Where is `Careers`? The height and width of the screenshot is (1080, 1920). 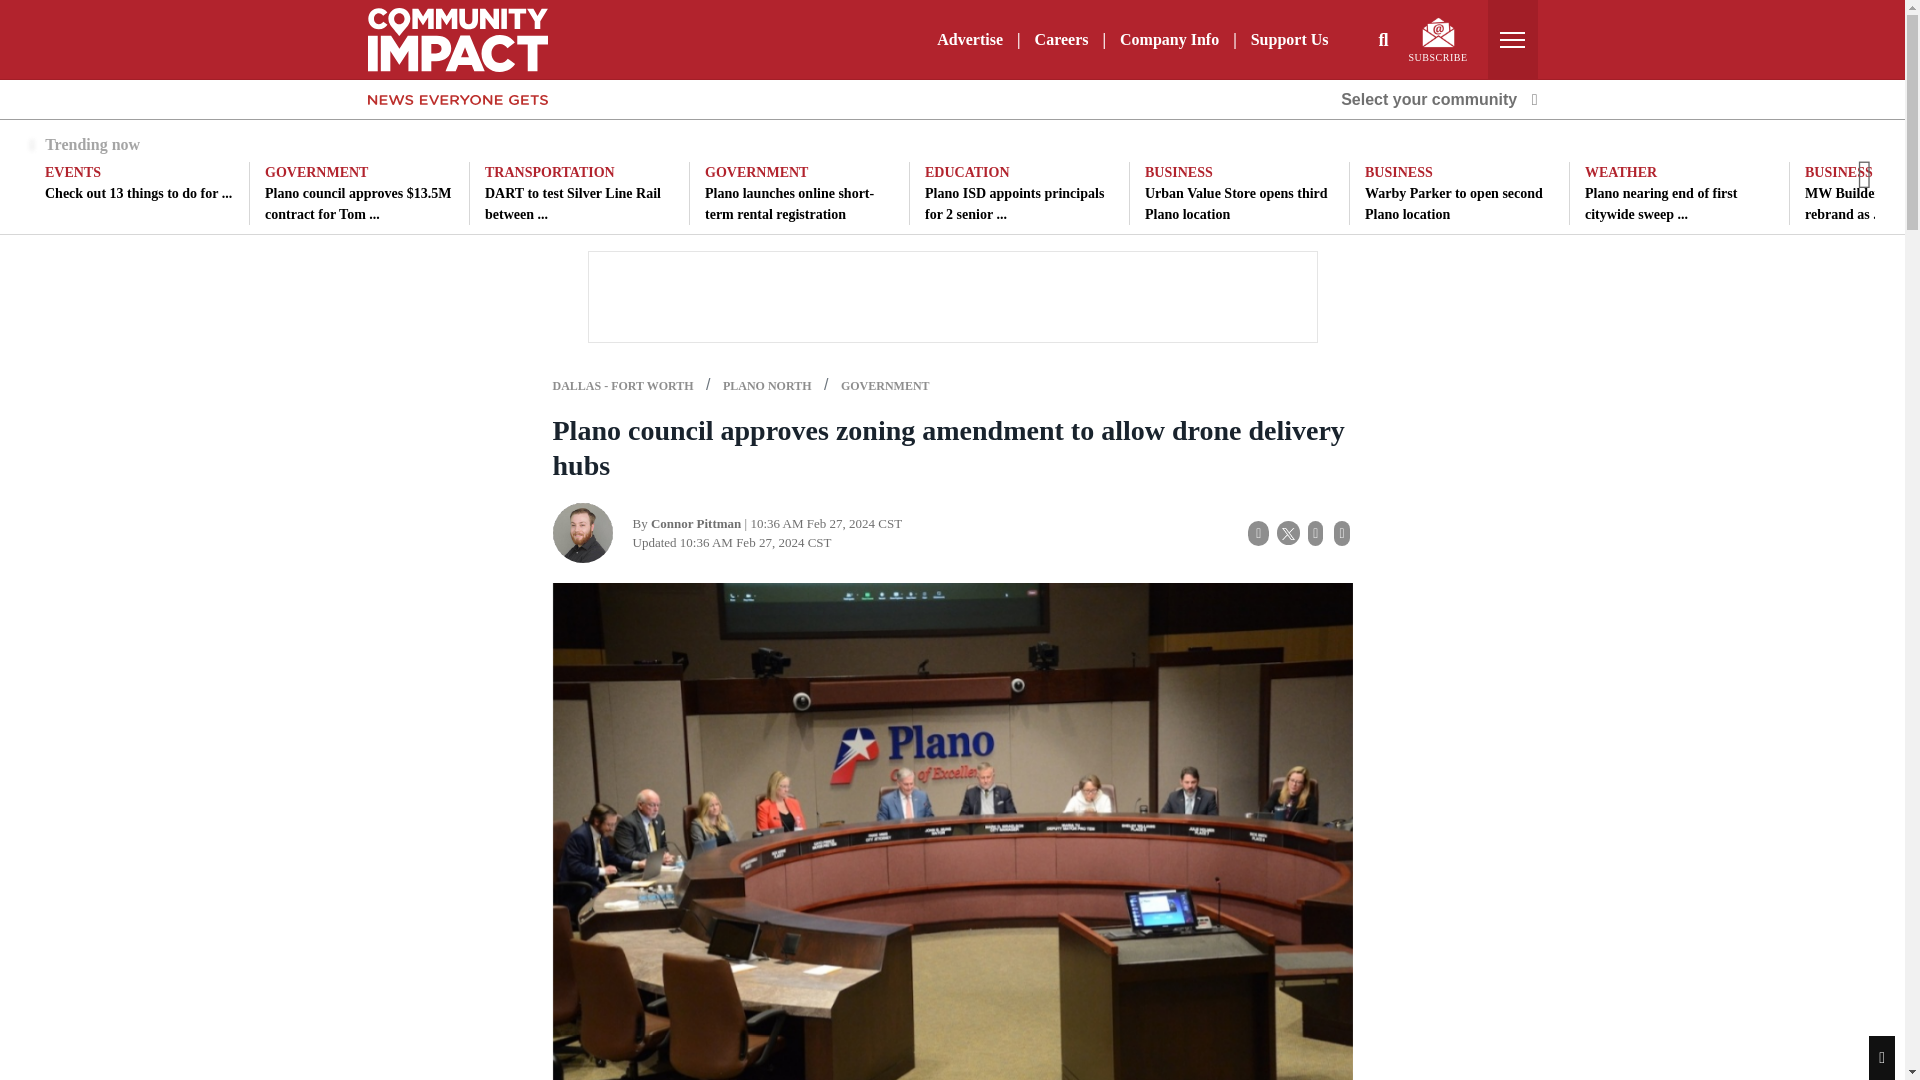 Careers is located at coordinates (1062, 39).